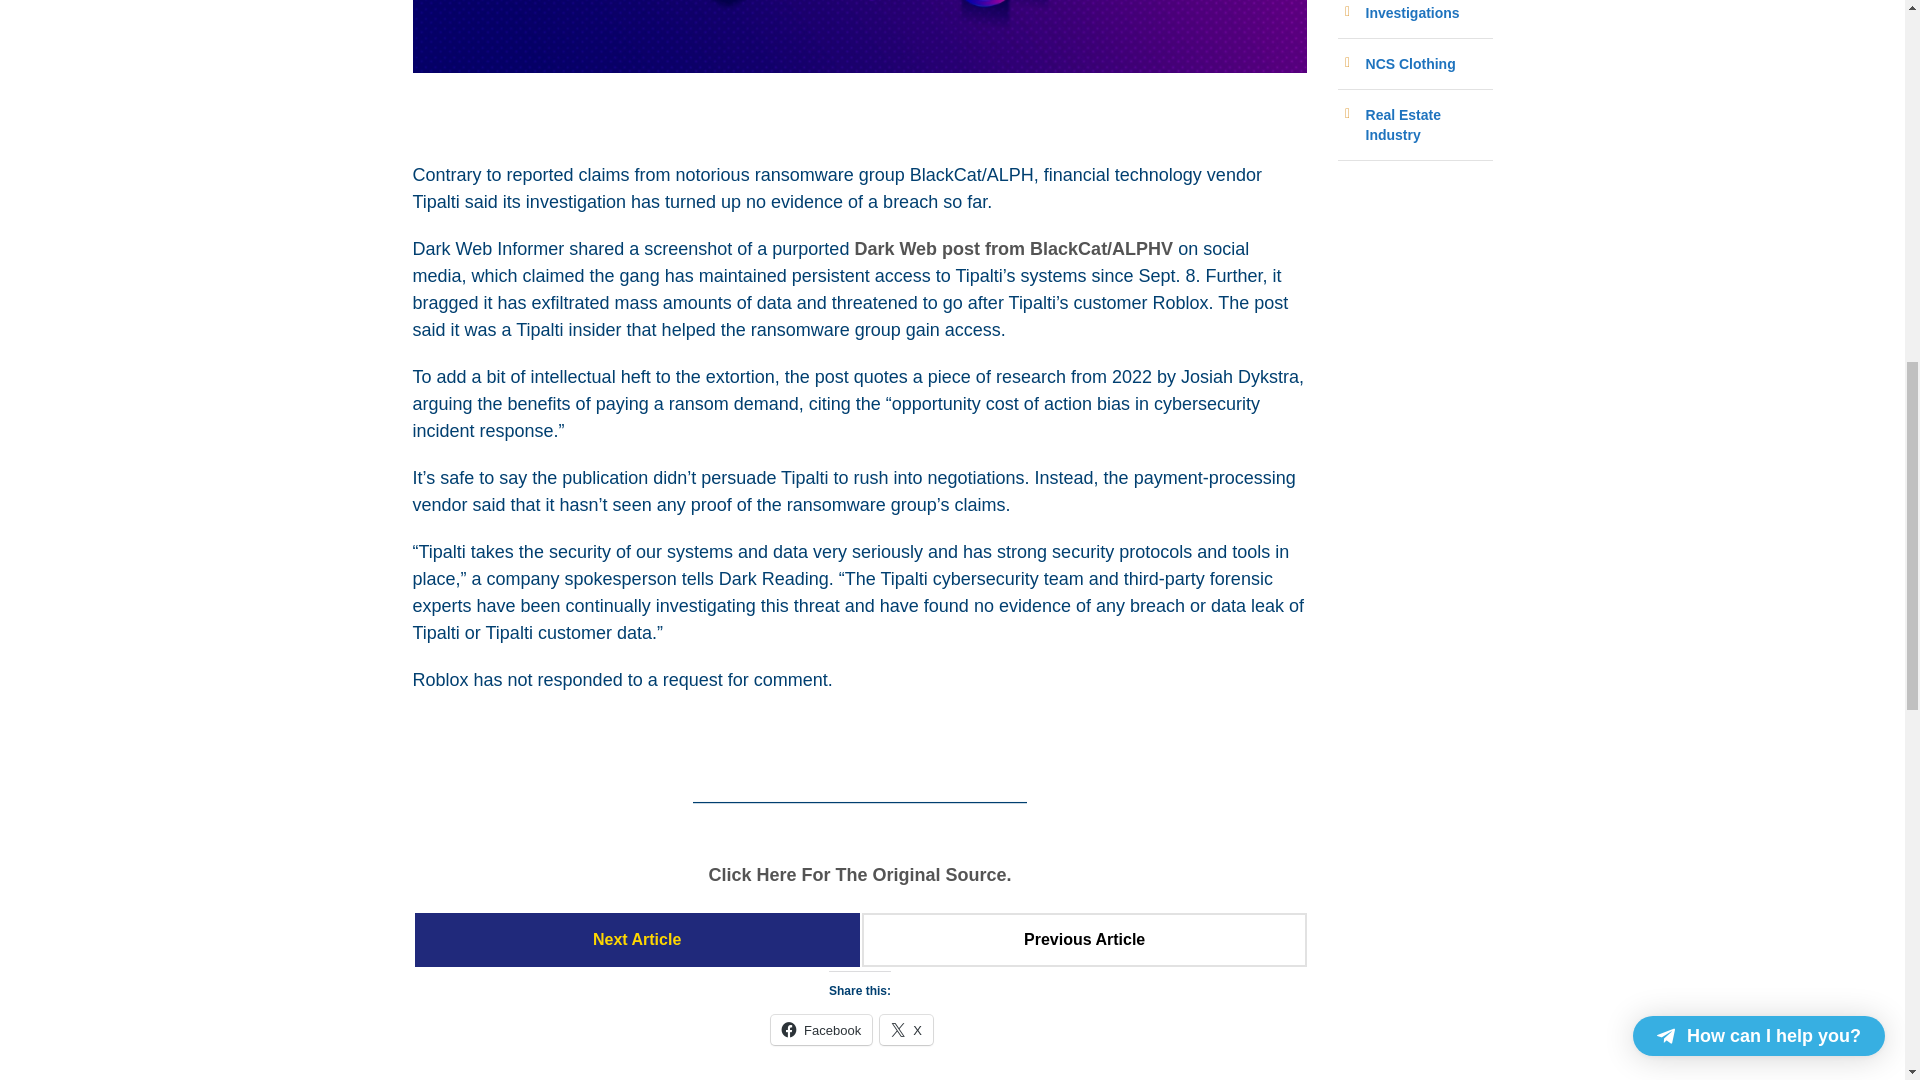 The width and height of the screenshot is (1920, 1080). I want to click on Click to share on Facebook, so click(821, 1030).